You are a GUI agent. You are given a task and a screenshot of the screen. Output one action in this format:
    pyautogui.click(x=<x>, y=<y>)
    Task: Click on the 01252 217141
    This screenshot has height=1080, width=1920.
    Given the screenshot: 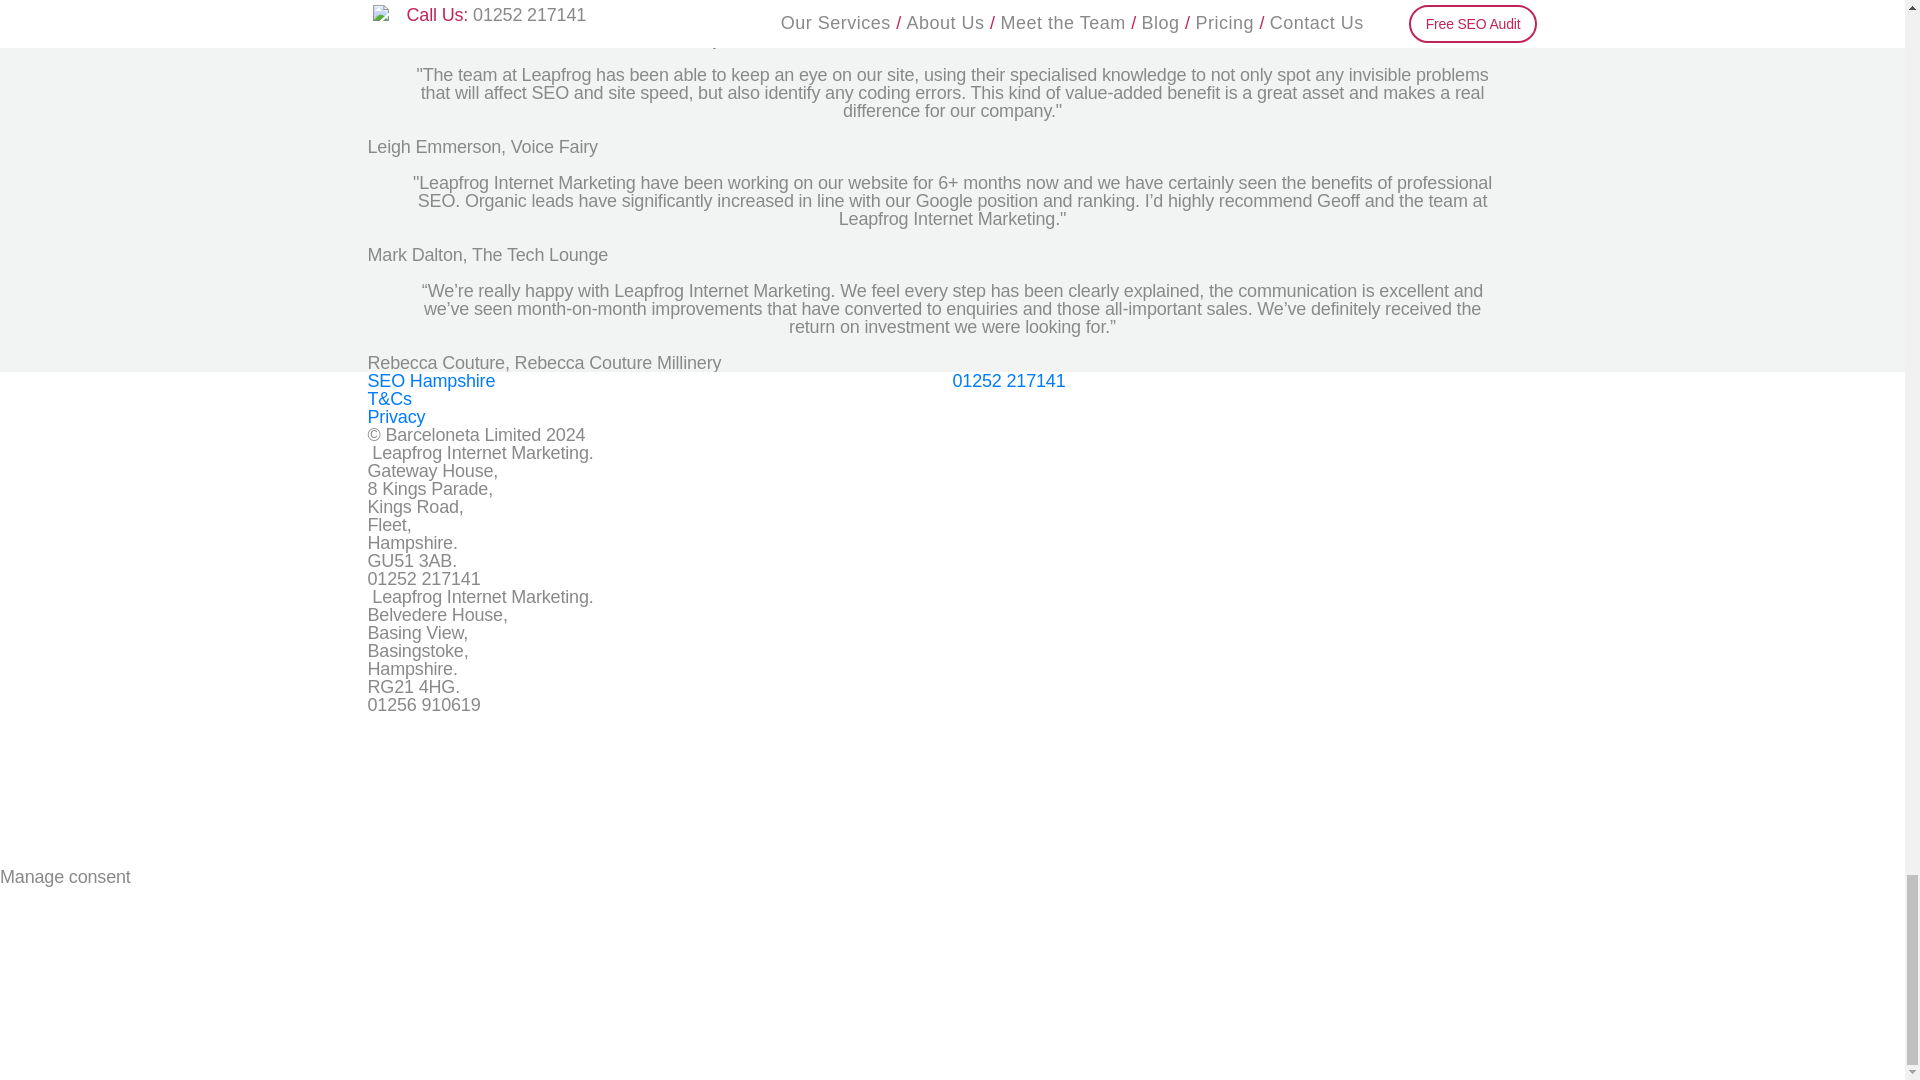 What is the action you would take?
    pyautogui.click(x=1008, y=380)
    